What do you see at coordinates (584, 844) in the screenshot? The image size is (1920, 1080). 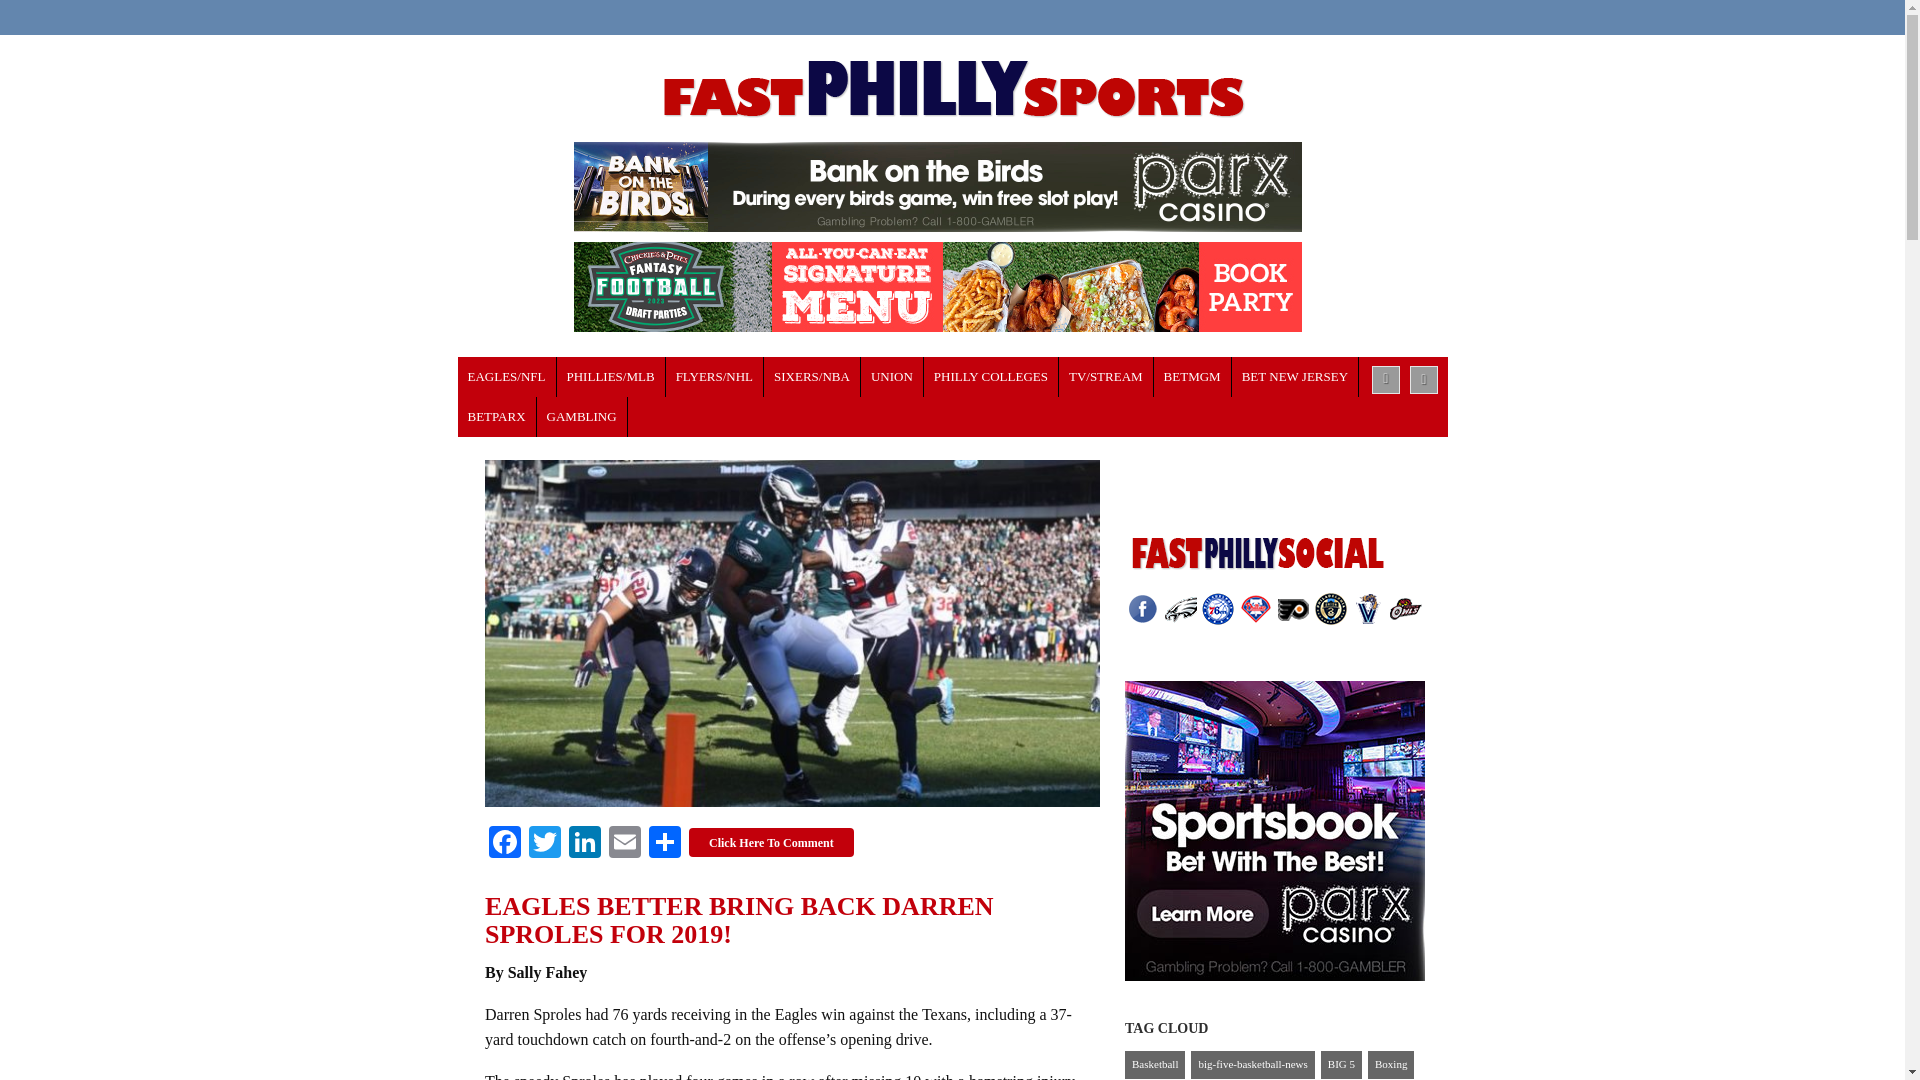 I see `LinkedIn` at bounding box center [584, 844].